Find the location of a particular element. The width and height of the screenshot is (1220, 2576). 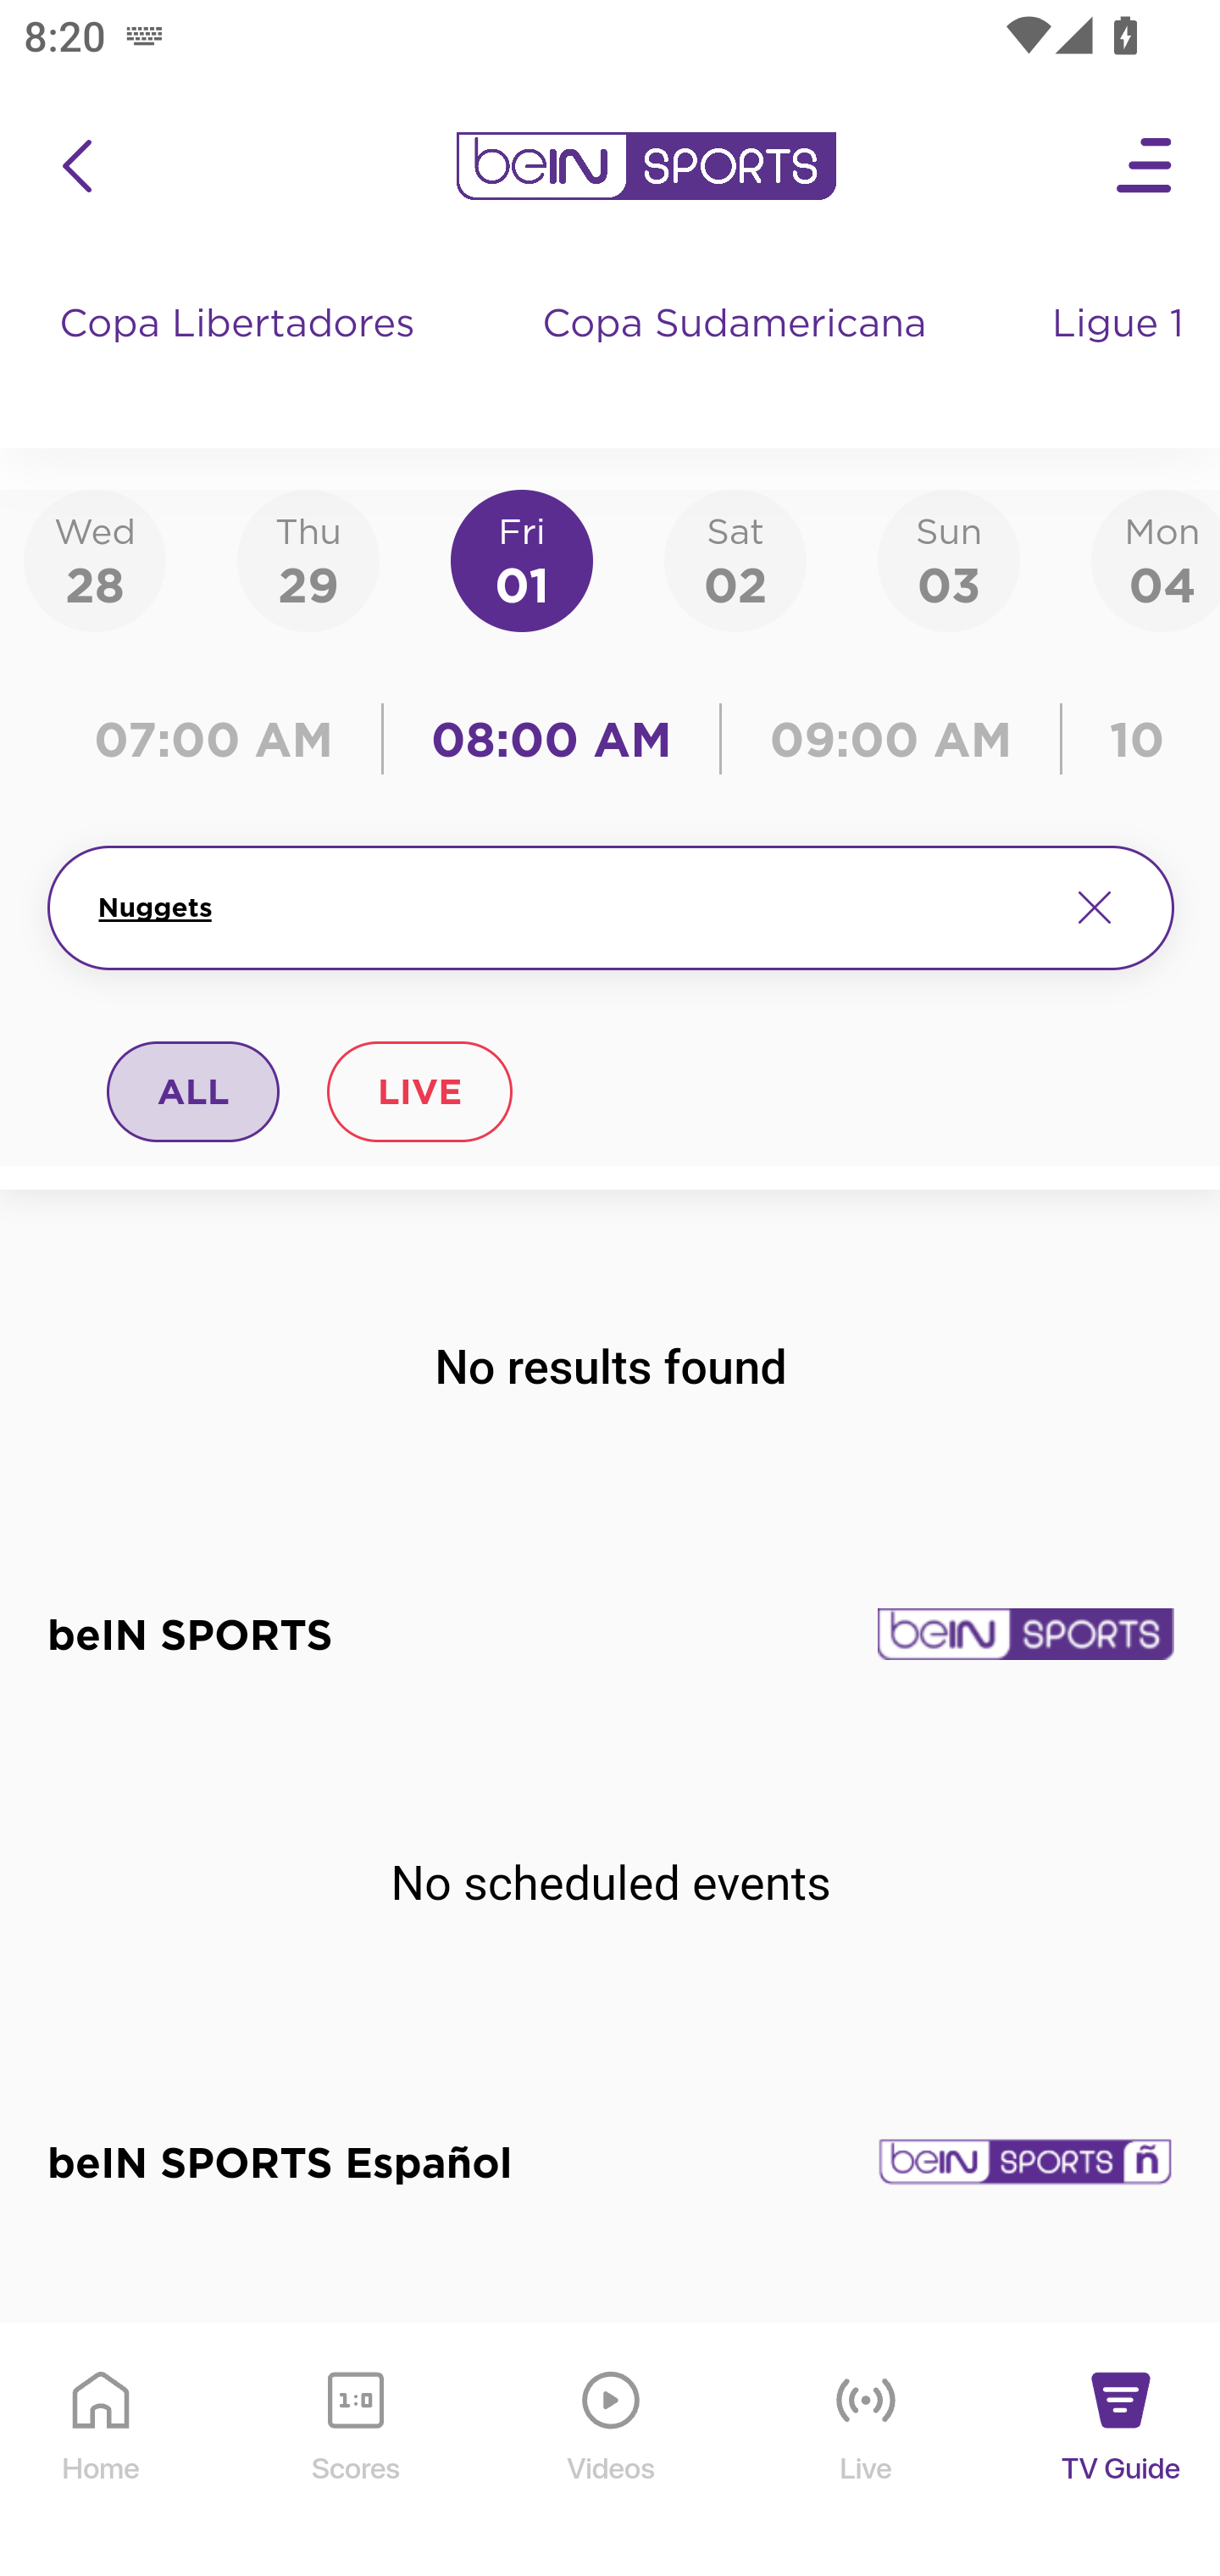

Mon04 is located at coordinates (1156, 559).